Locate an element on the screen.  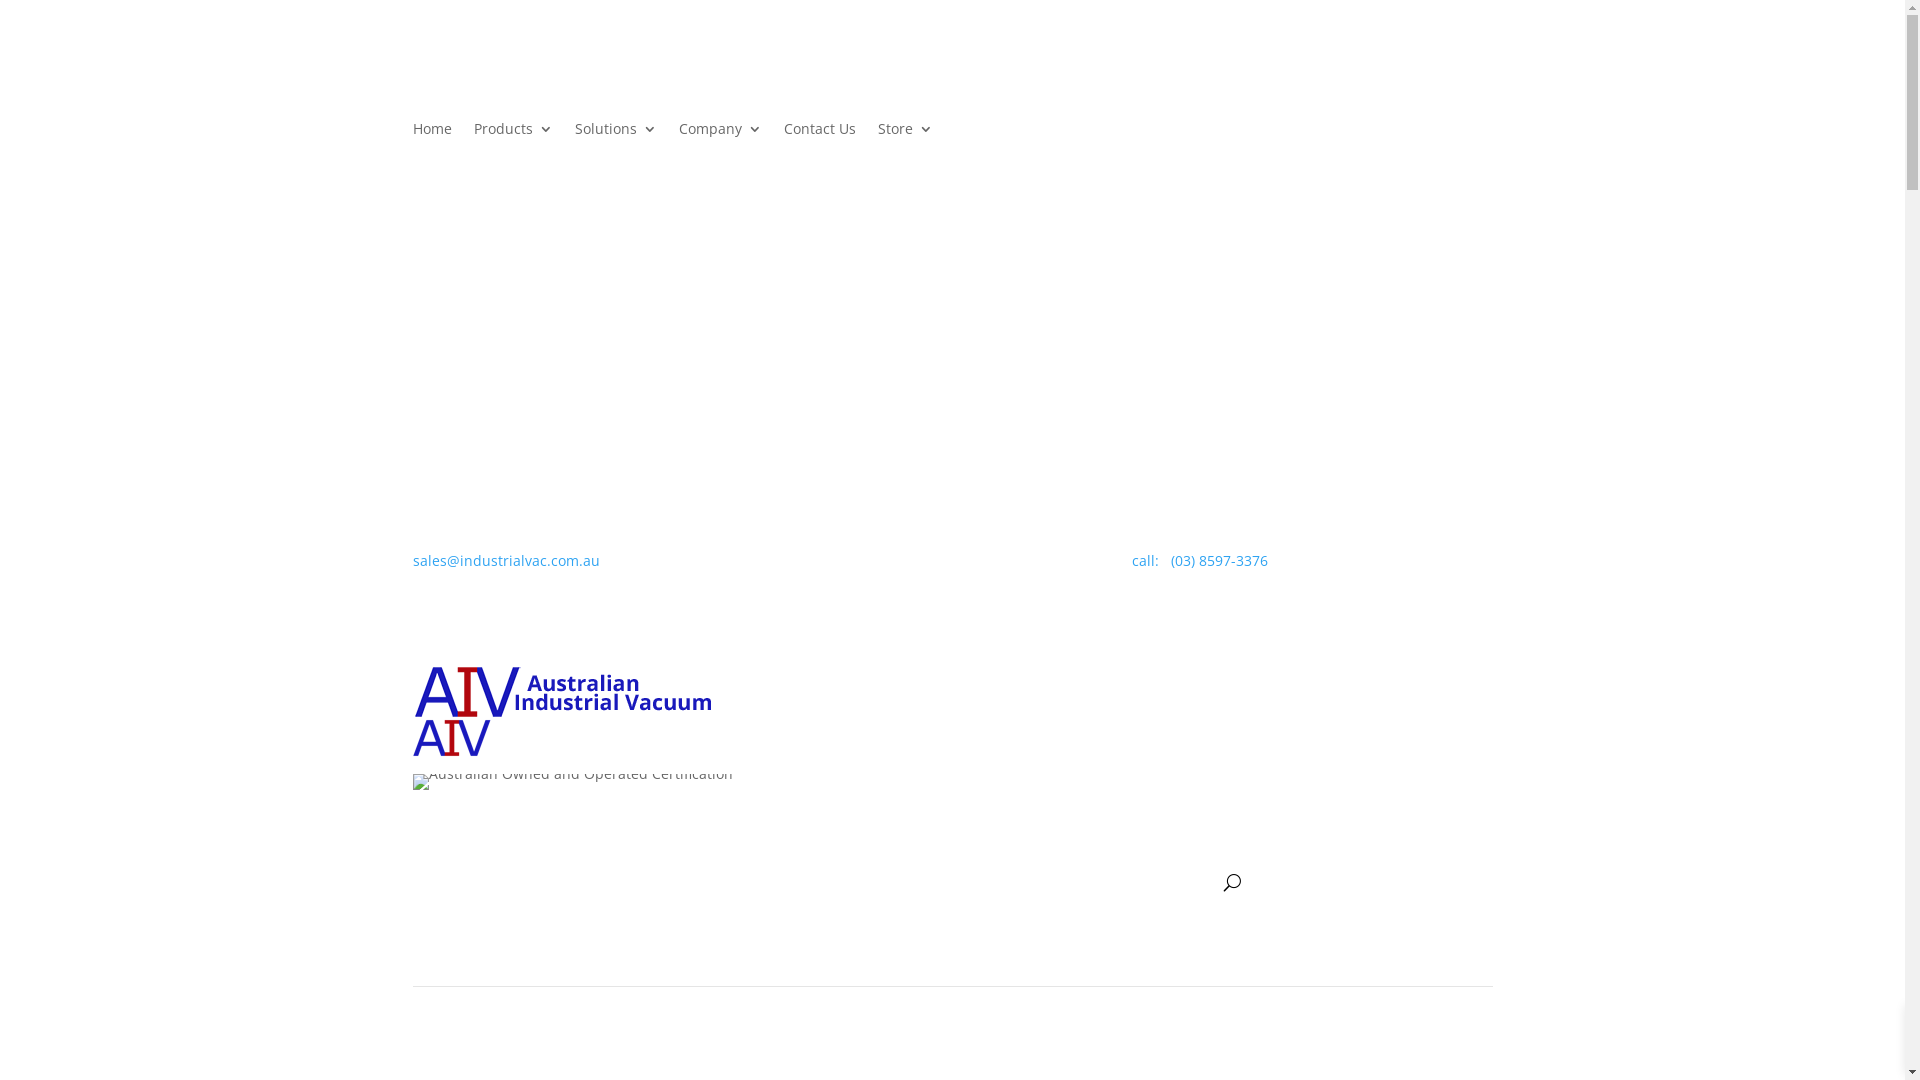
Products is located at coordinates (514, 145).